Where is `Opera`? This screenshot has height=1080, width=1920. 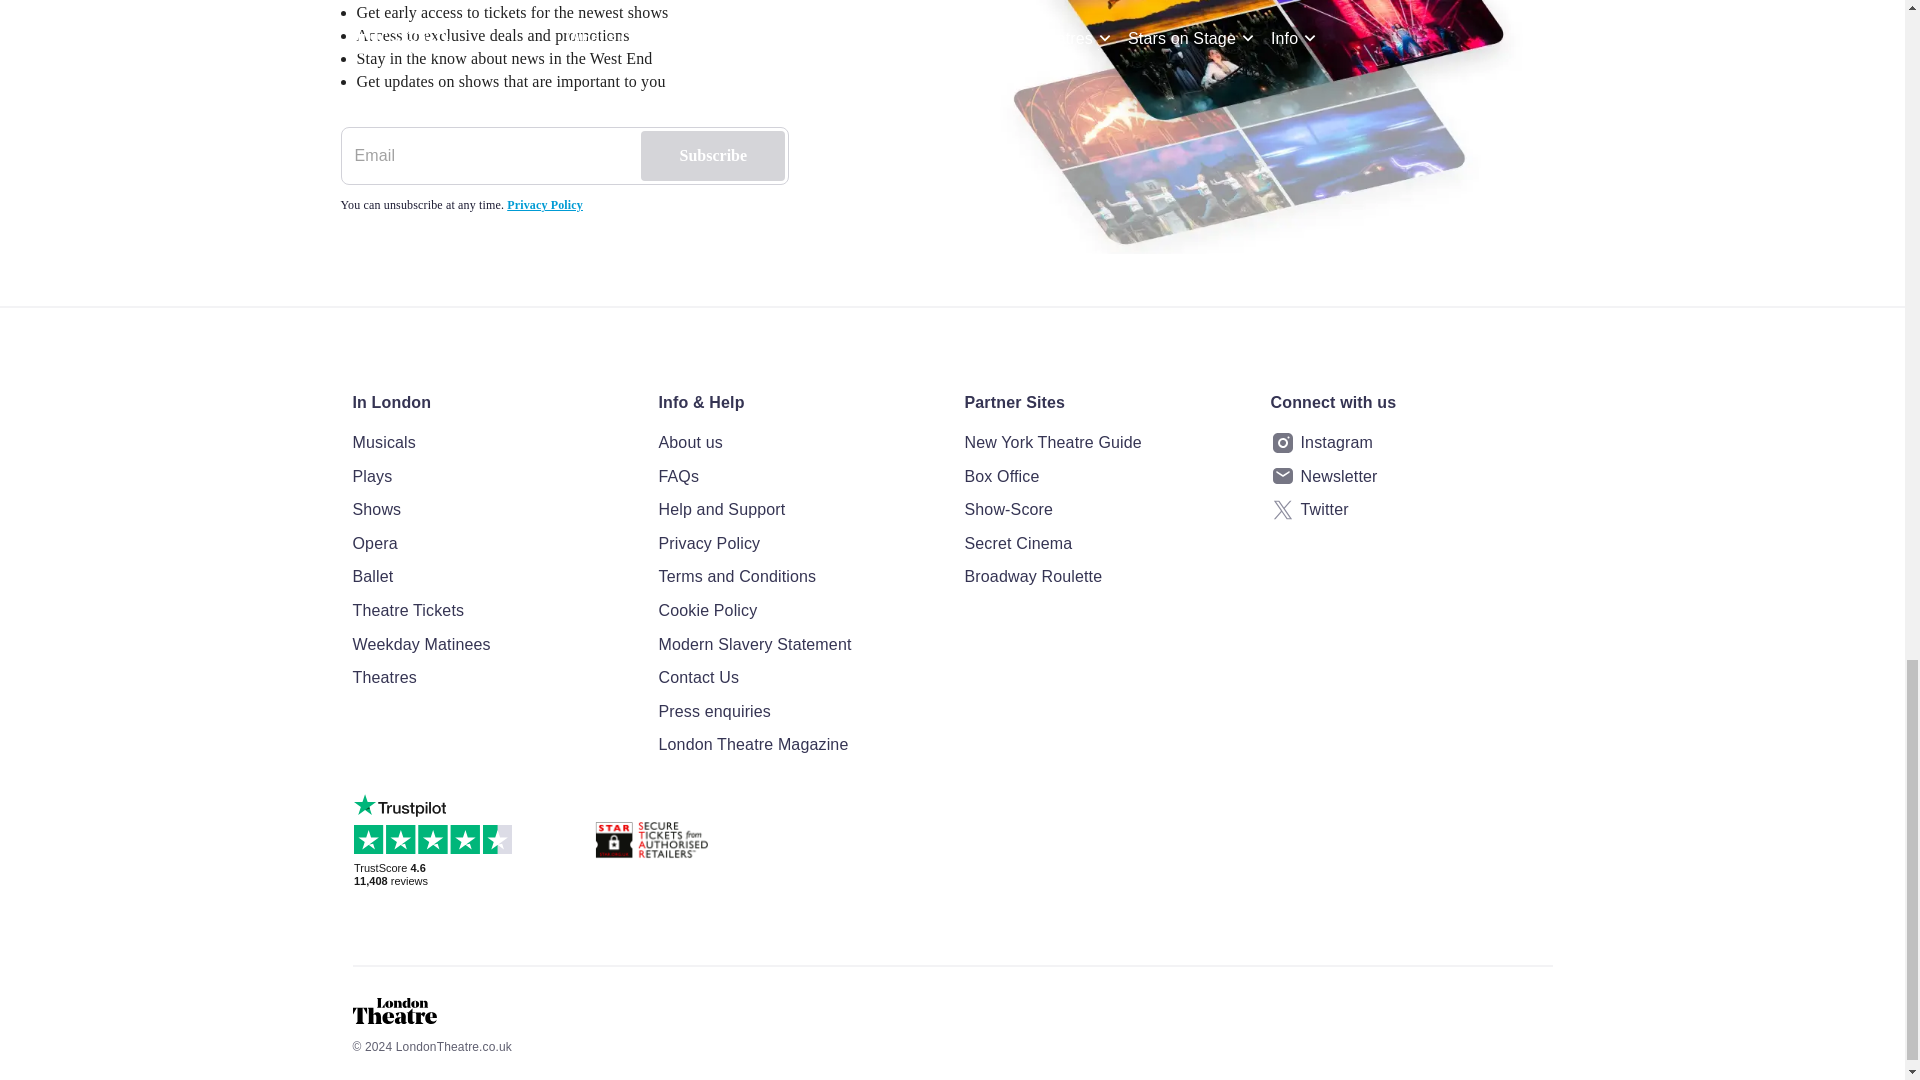 Opera is located at coordinates (492, 544).